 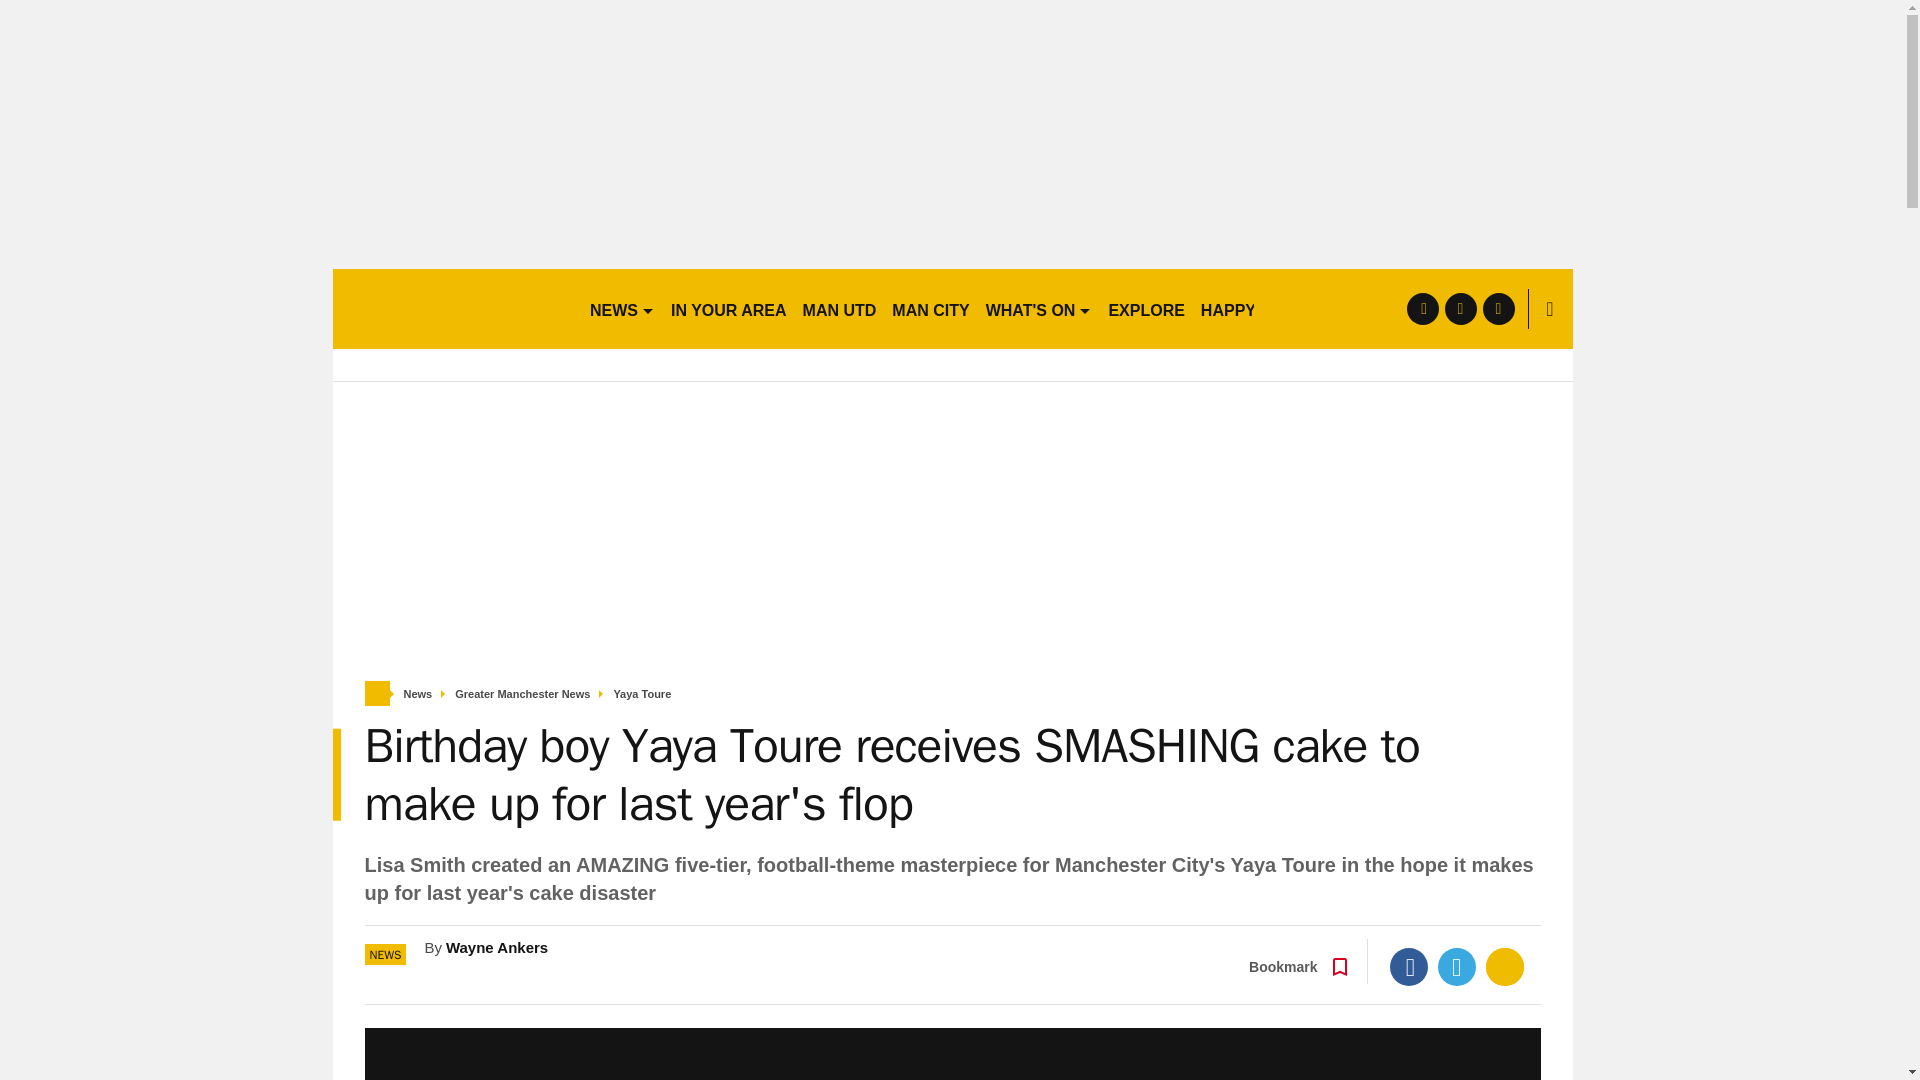 What do you see at coordinates (1409, 967) in the screenshot?
I see `Facebook` at bounding box center [1409, 967].